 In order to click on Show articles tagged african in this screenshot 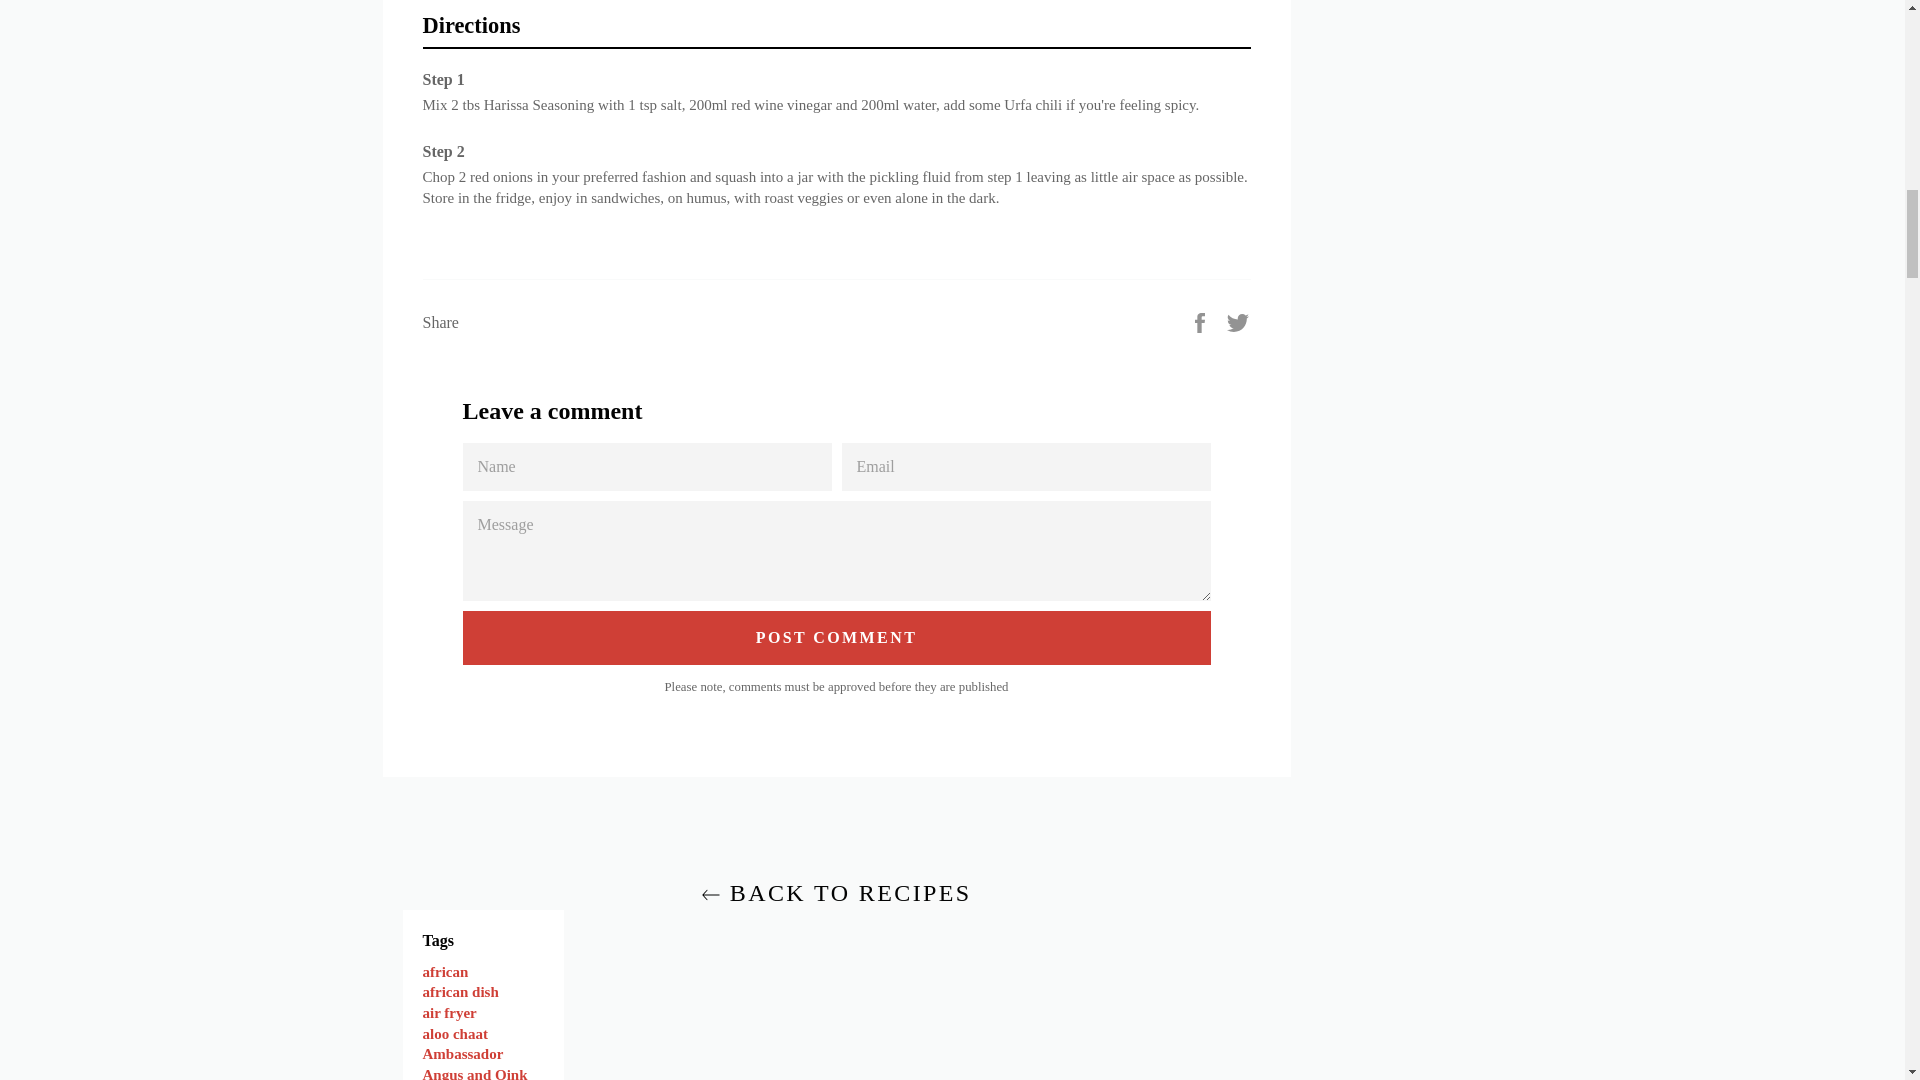, I will do `click(445, 972)`.